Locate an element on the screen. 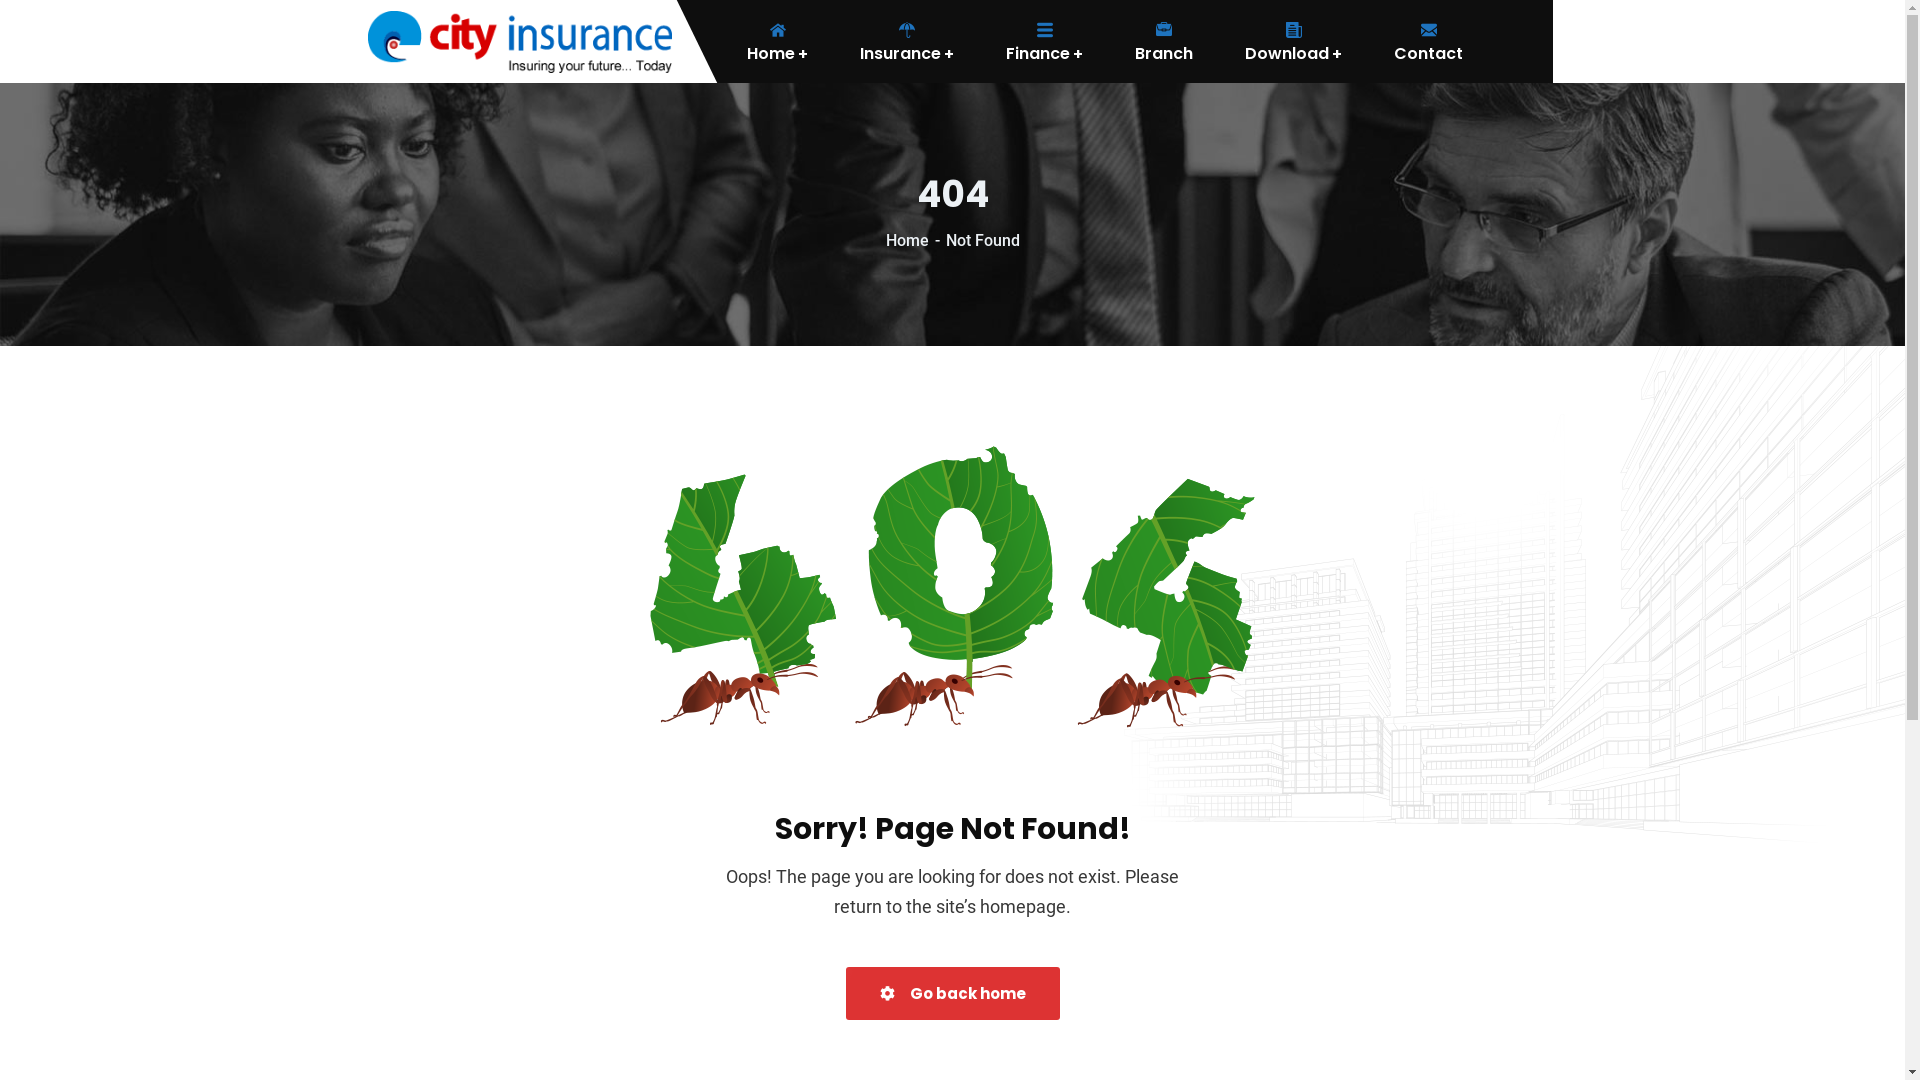 This screenshot has width=1920, height=1080. Download is located at coordinates (1294, 42).